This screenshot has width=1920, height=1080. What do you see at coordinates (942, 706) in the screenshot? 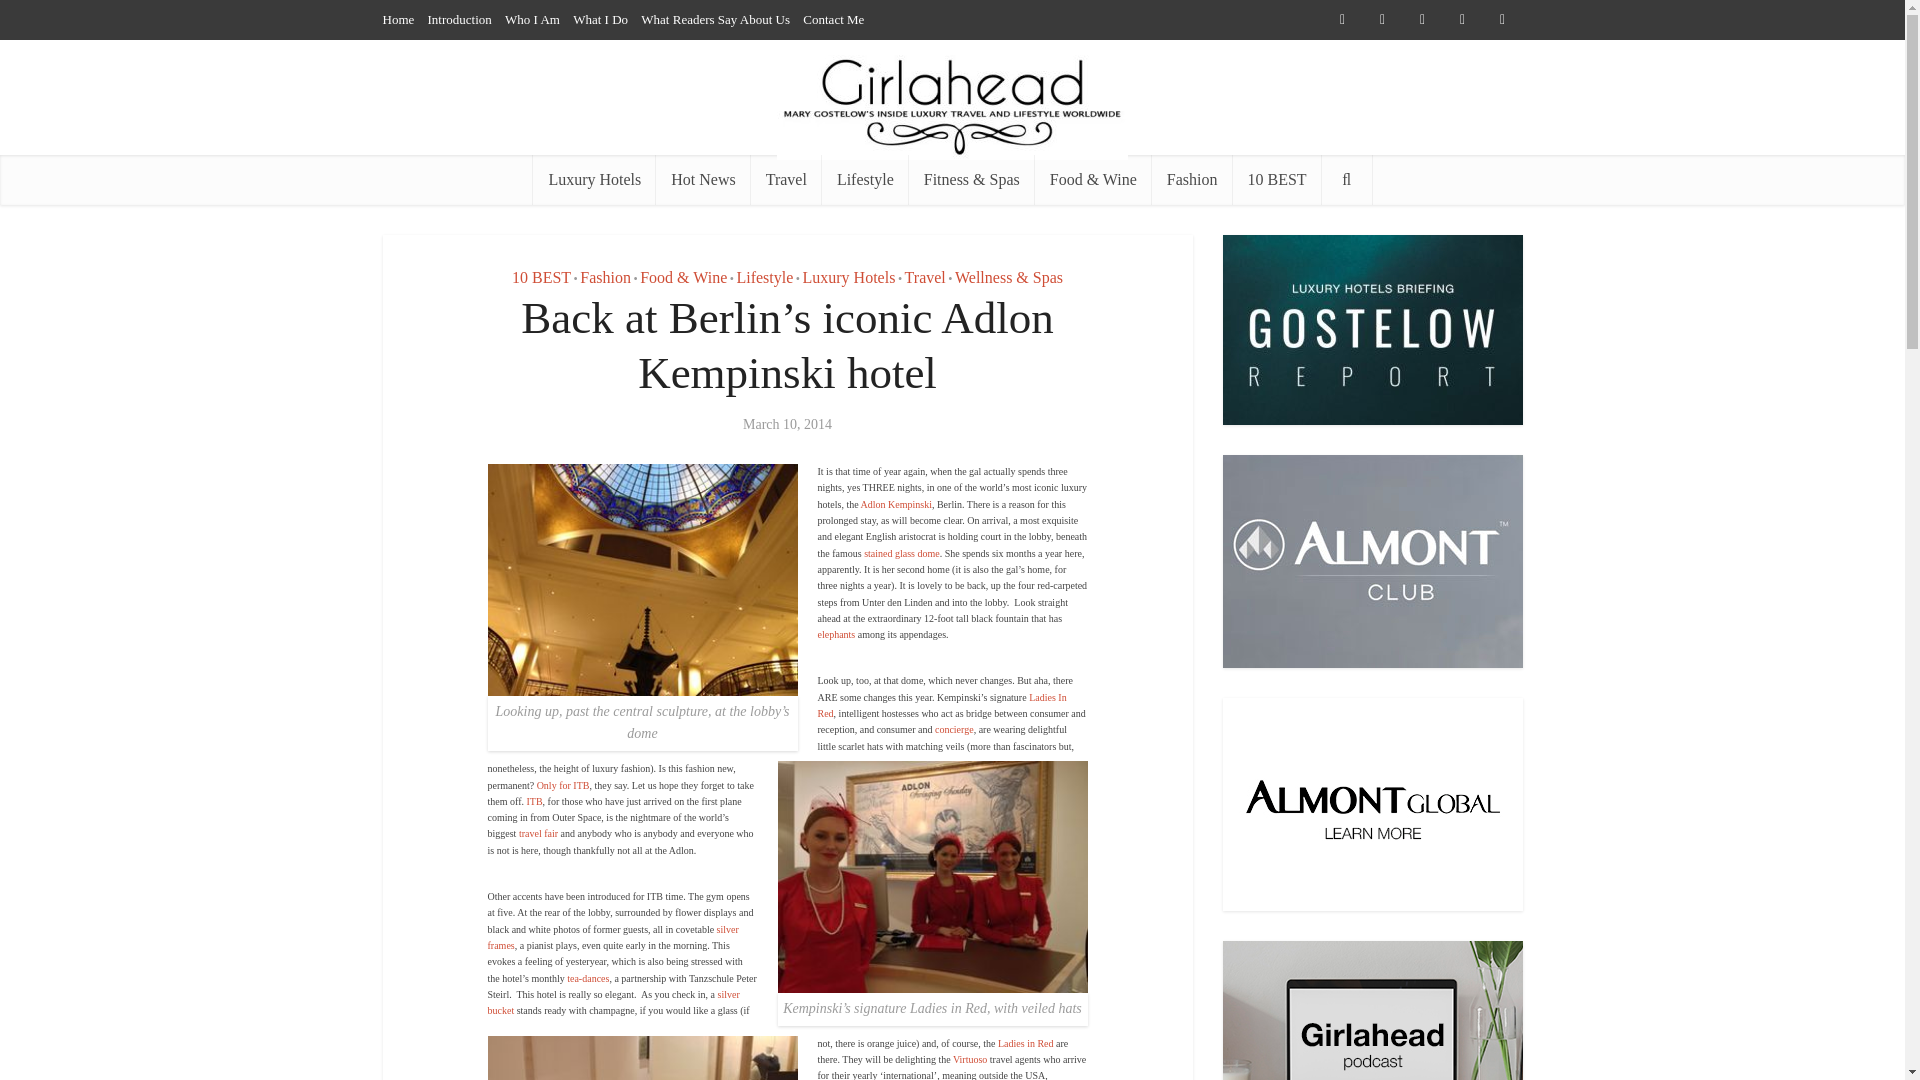
I see `Tulips at a unique luxury hotel by the Bosphorus` at bounding box center [942, 706].